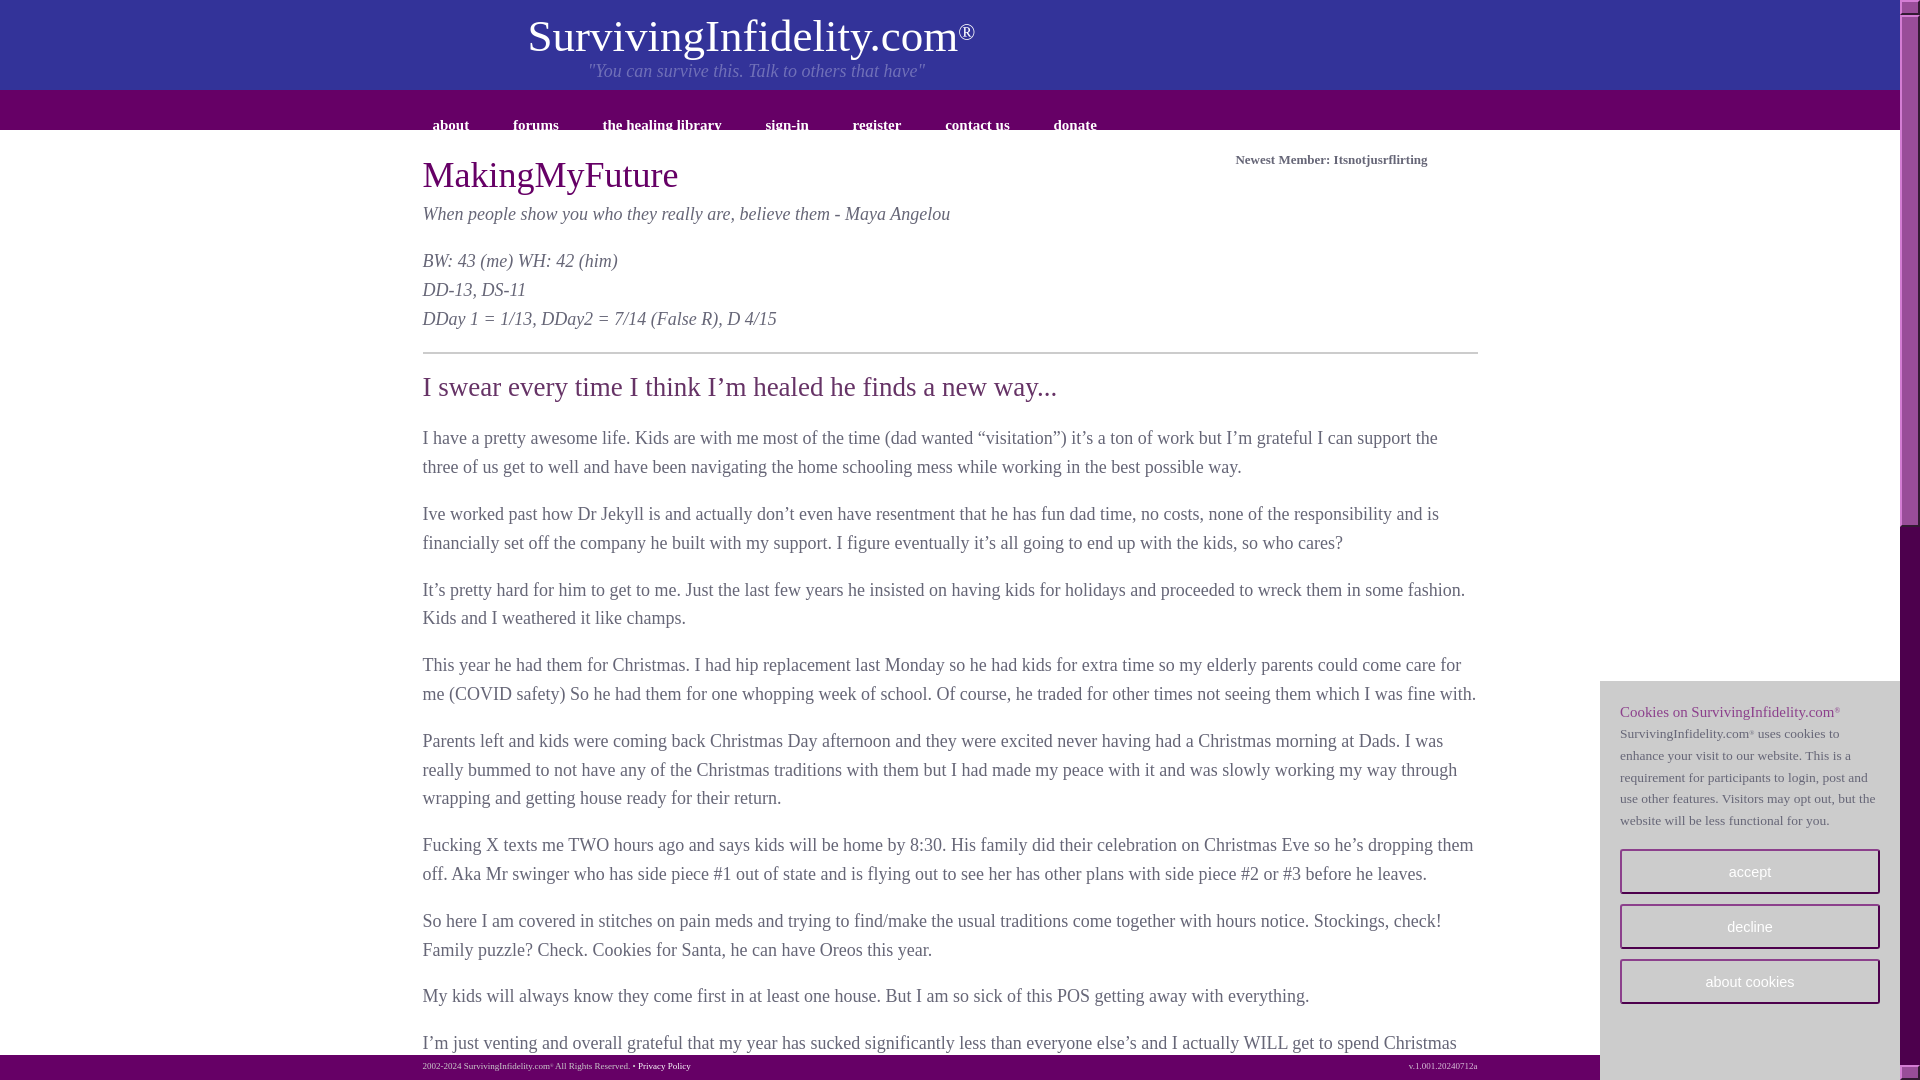 This screenshot has width=1920, height=1080. I want to click on forums, so click(536, 128).